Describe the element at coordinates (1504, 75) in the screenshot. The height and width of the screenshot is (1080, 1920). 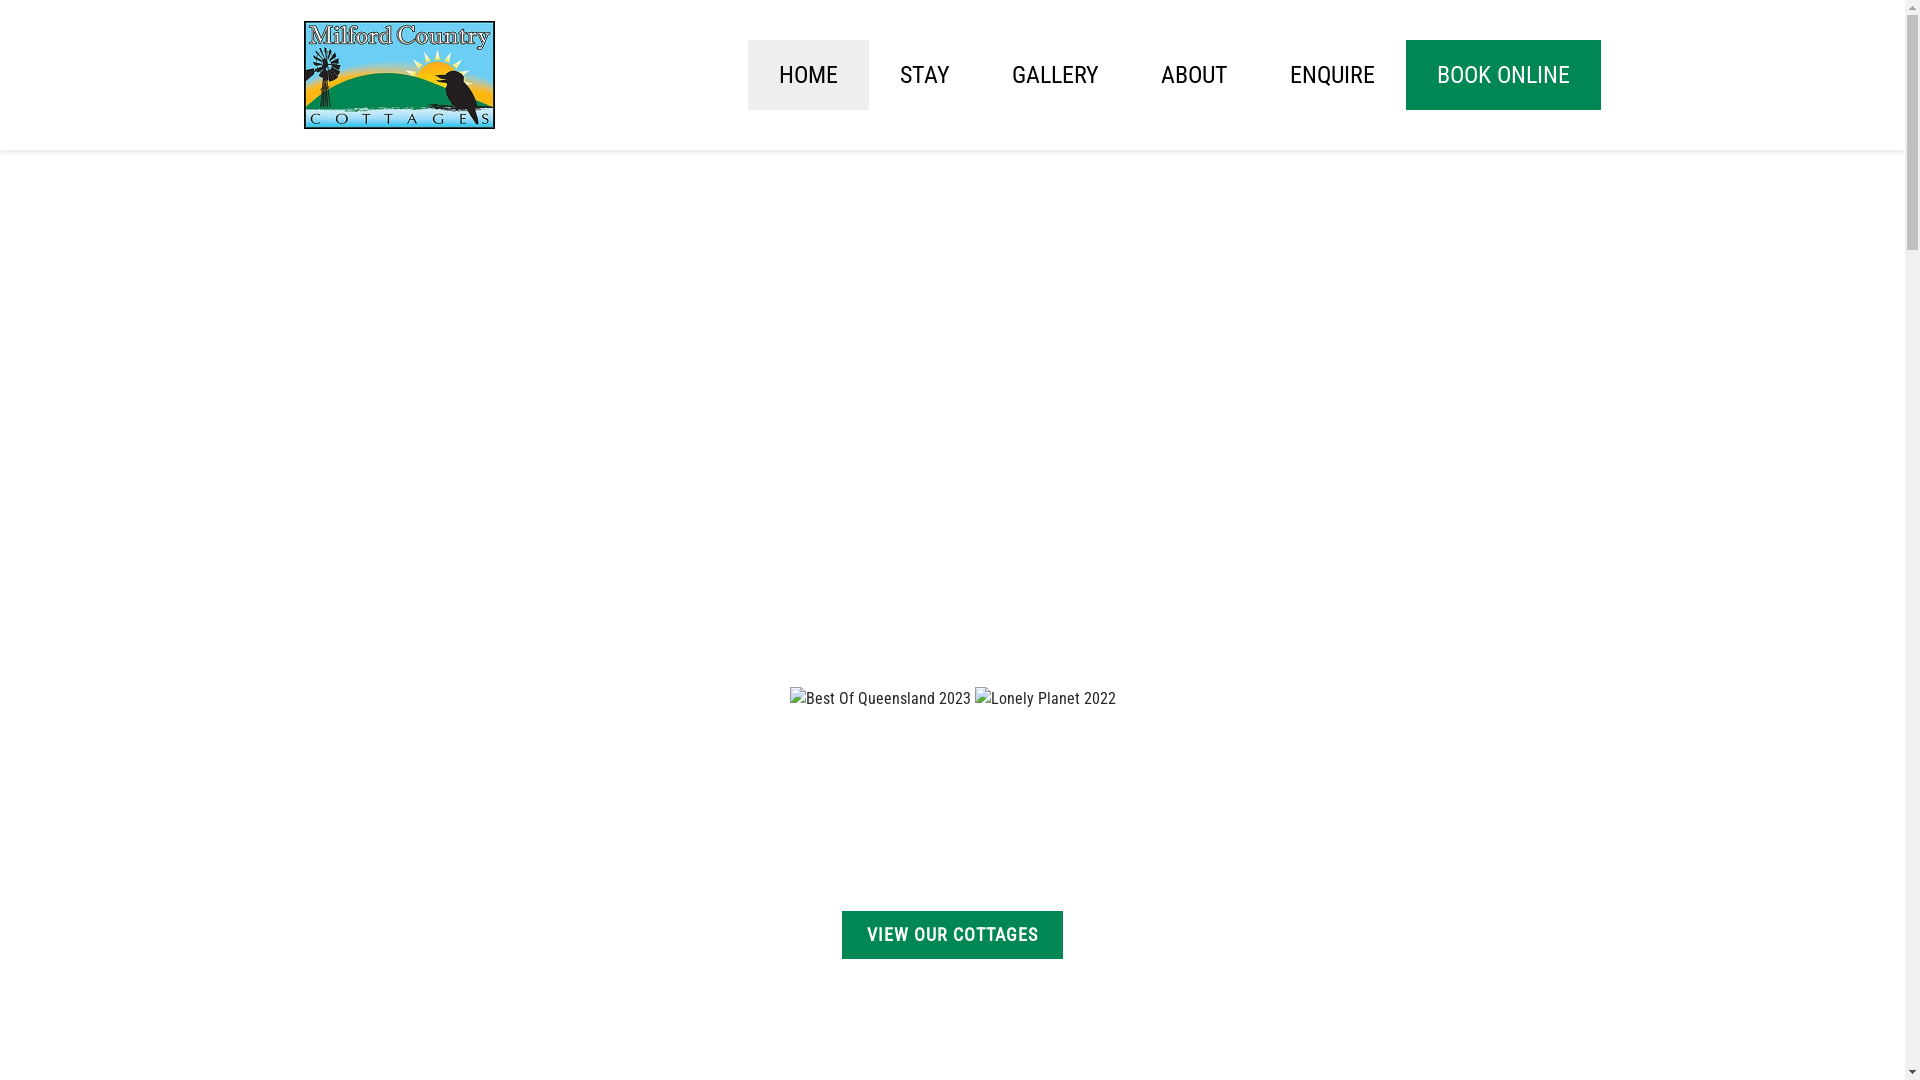
I see `BOOK ONLINE` at that location.